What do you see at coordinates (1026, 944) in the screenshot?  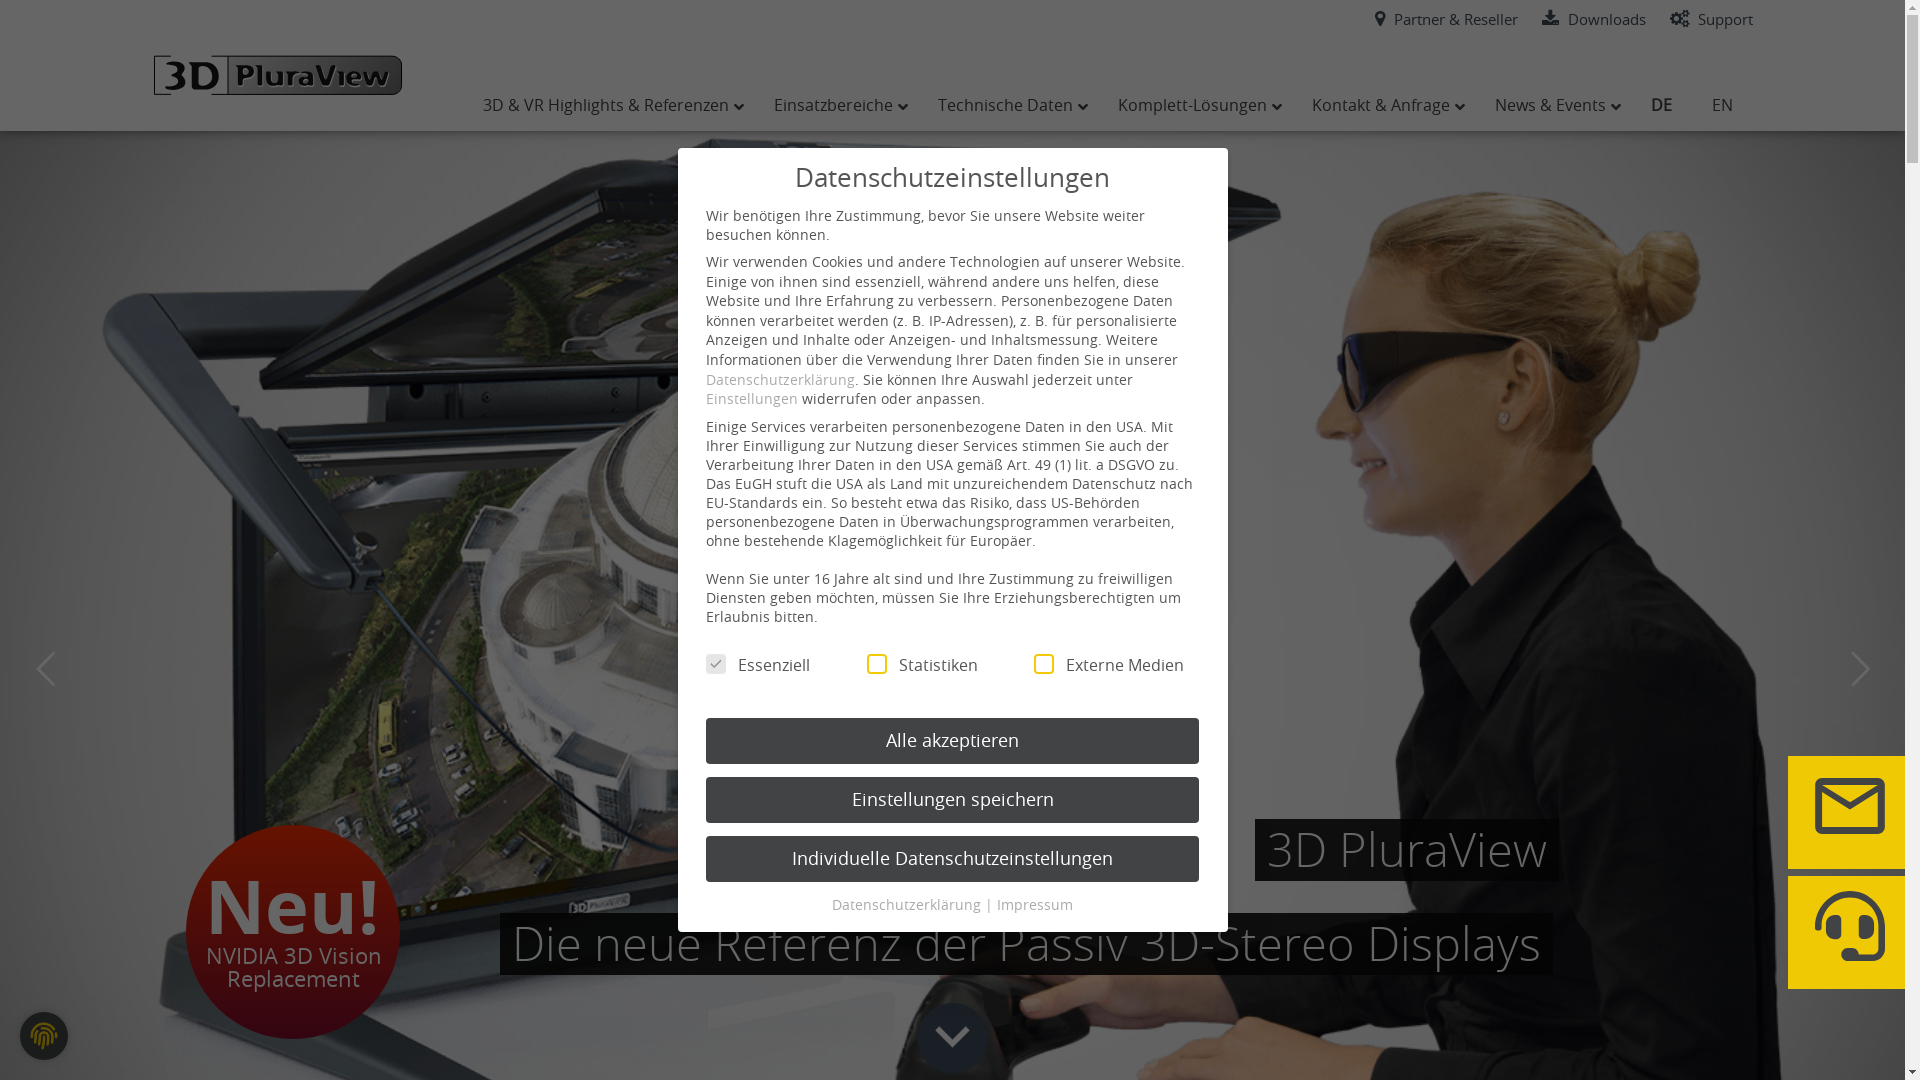 I see `Die neue Referenz der Passiv 3D-Stereo Displays` at bounding box center [1026, 944].